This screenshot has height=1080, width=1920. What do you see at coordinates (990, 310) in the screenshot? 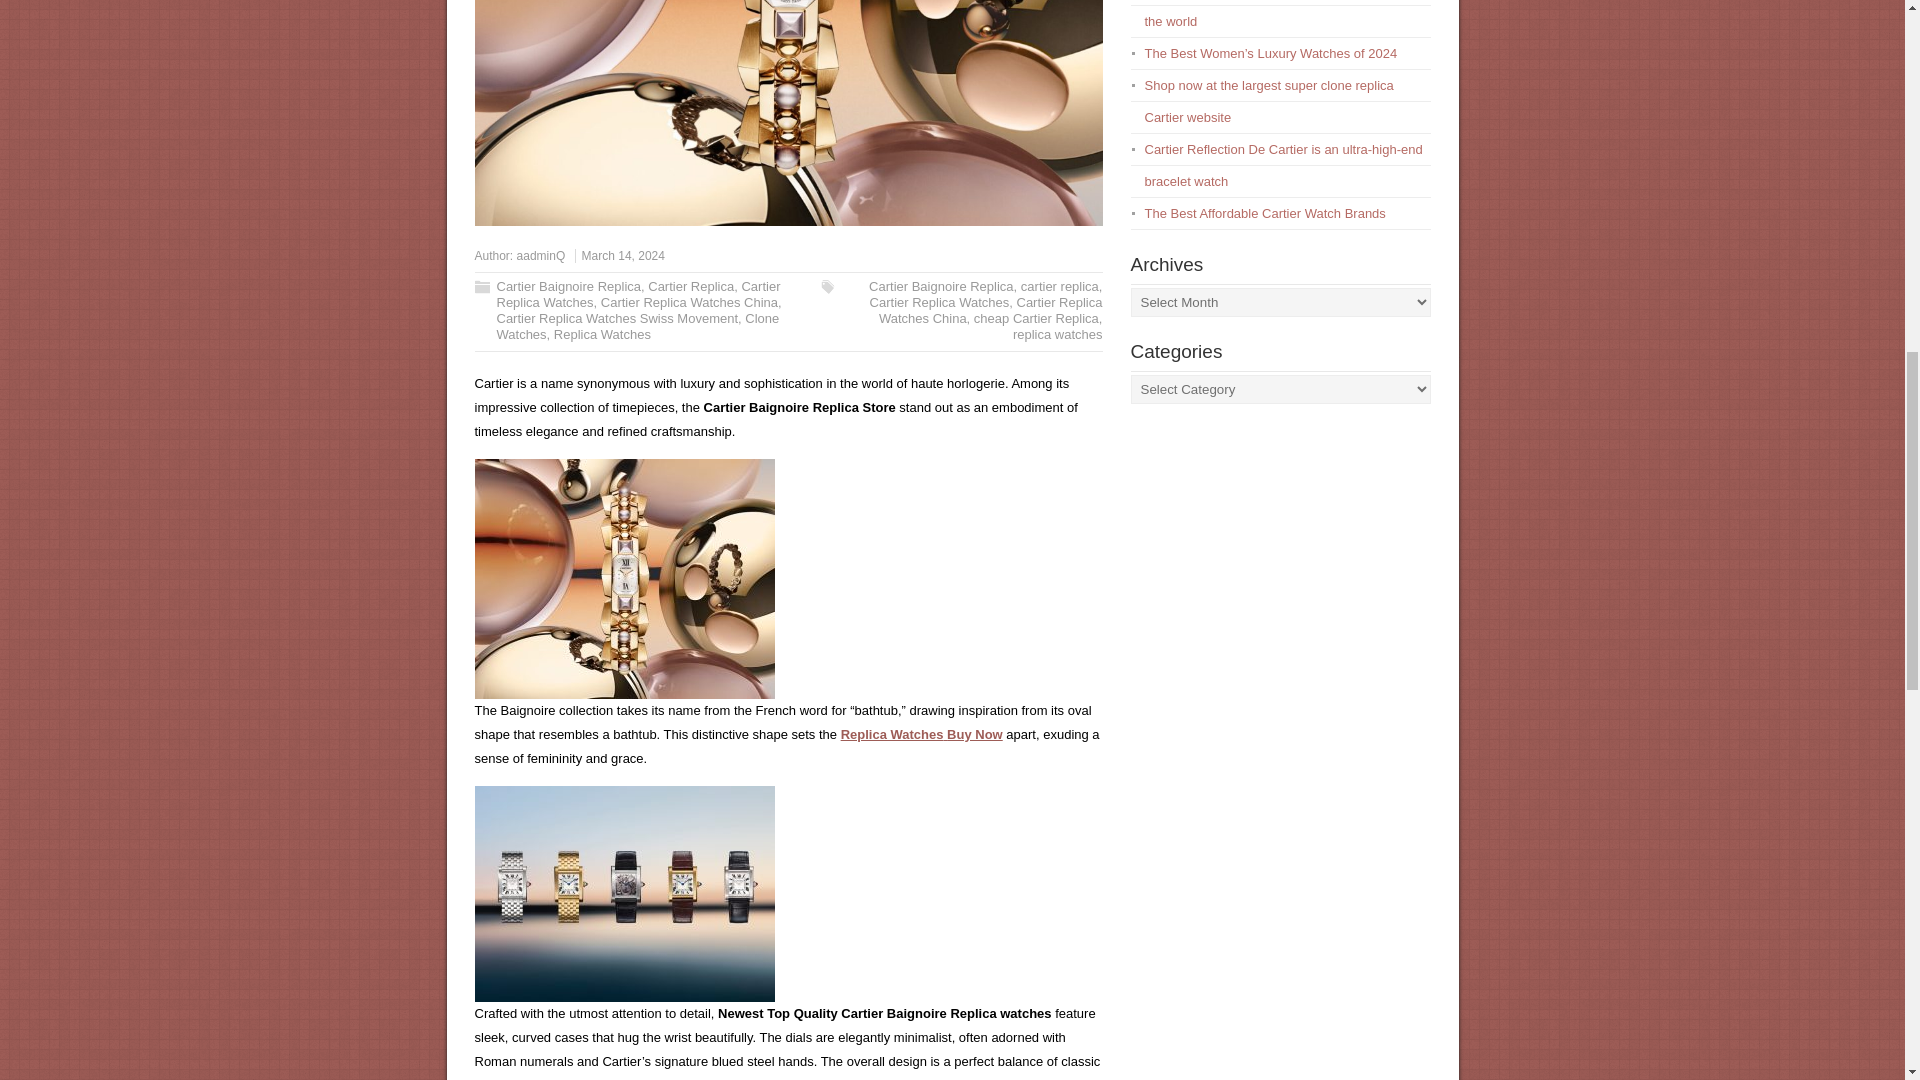
I see `Cartier Replica Watches China` at bounding box center [990, 310].